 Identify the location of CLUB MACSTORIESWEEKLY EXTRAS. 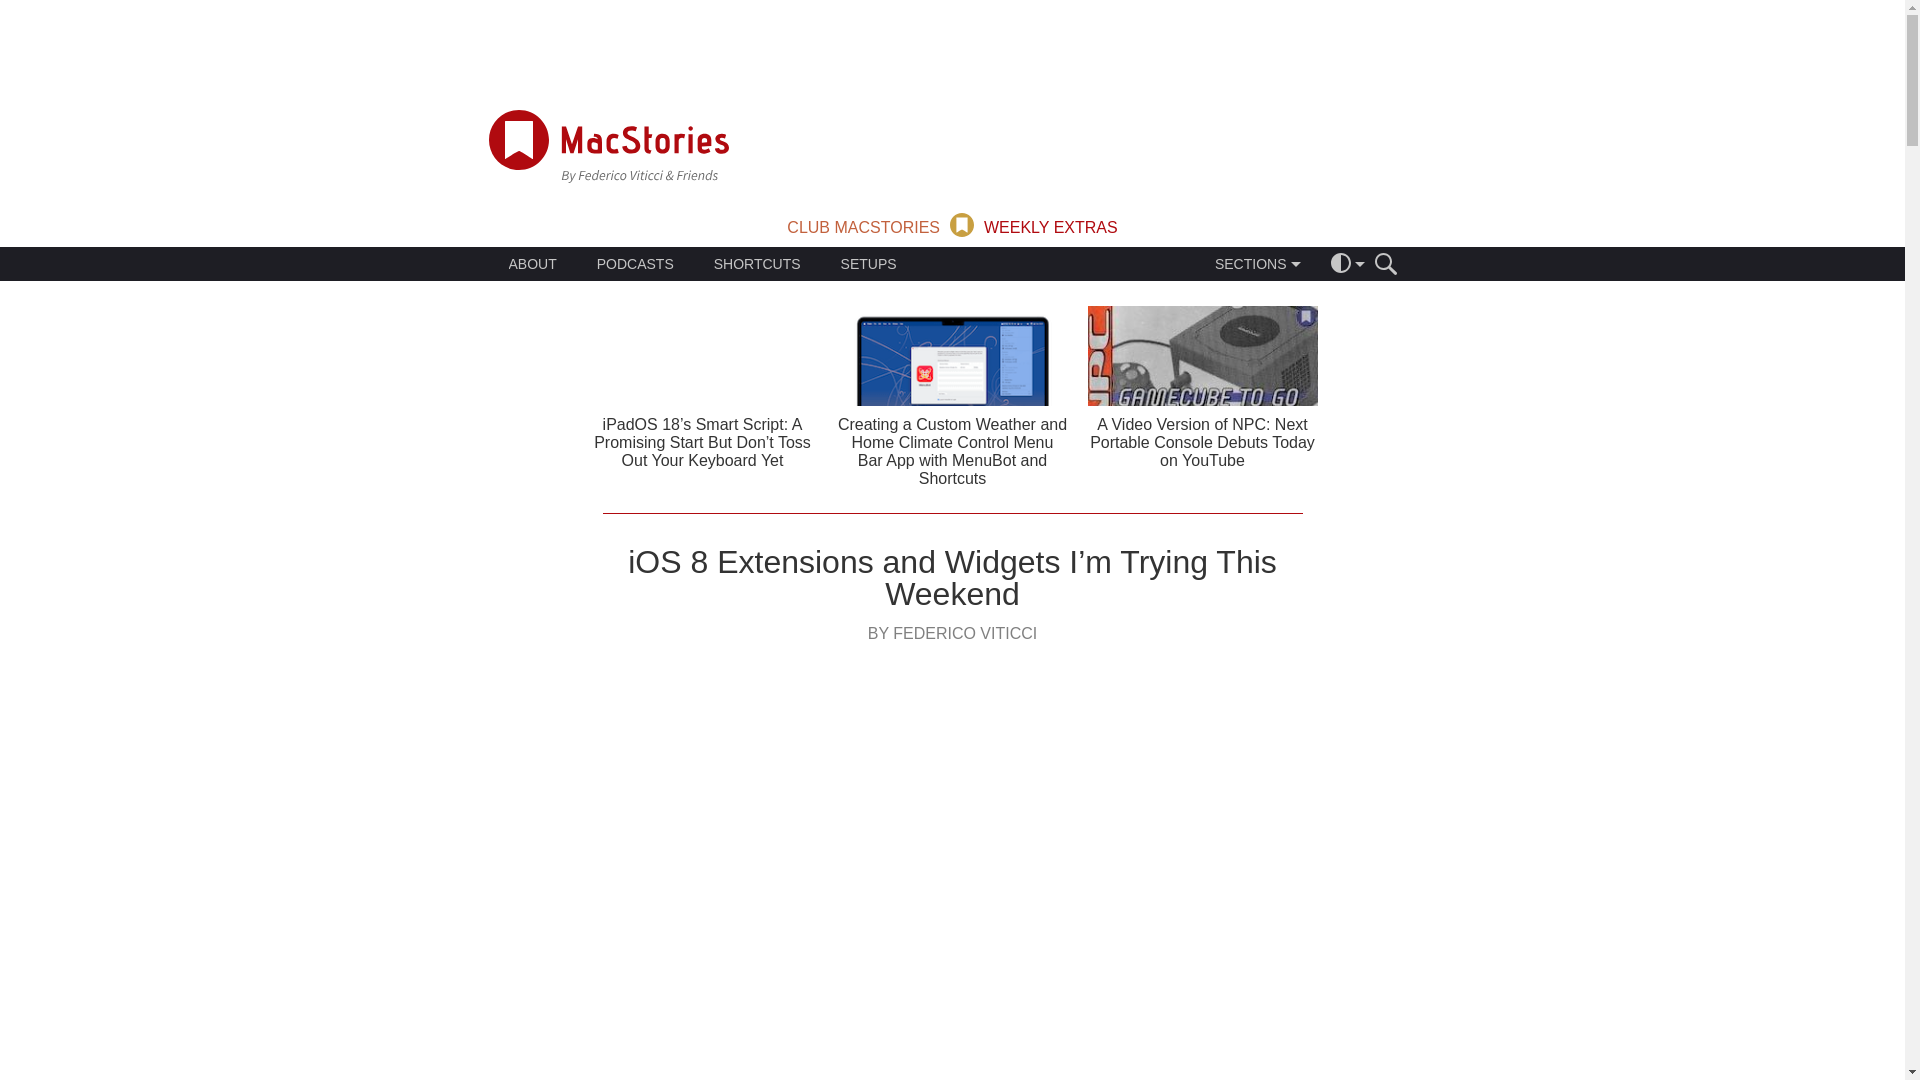
(952, 223).